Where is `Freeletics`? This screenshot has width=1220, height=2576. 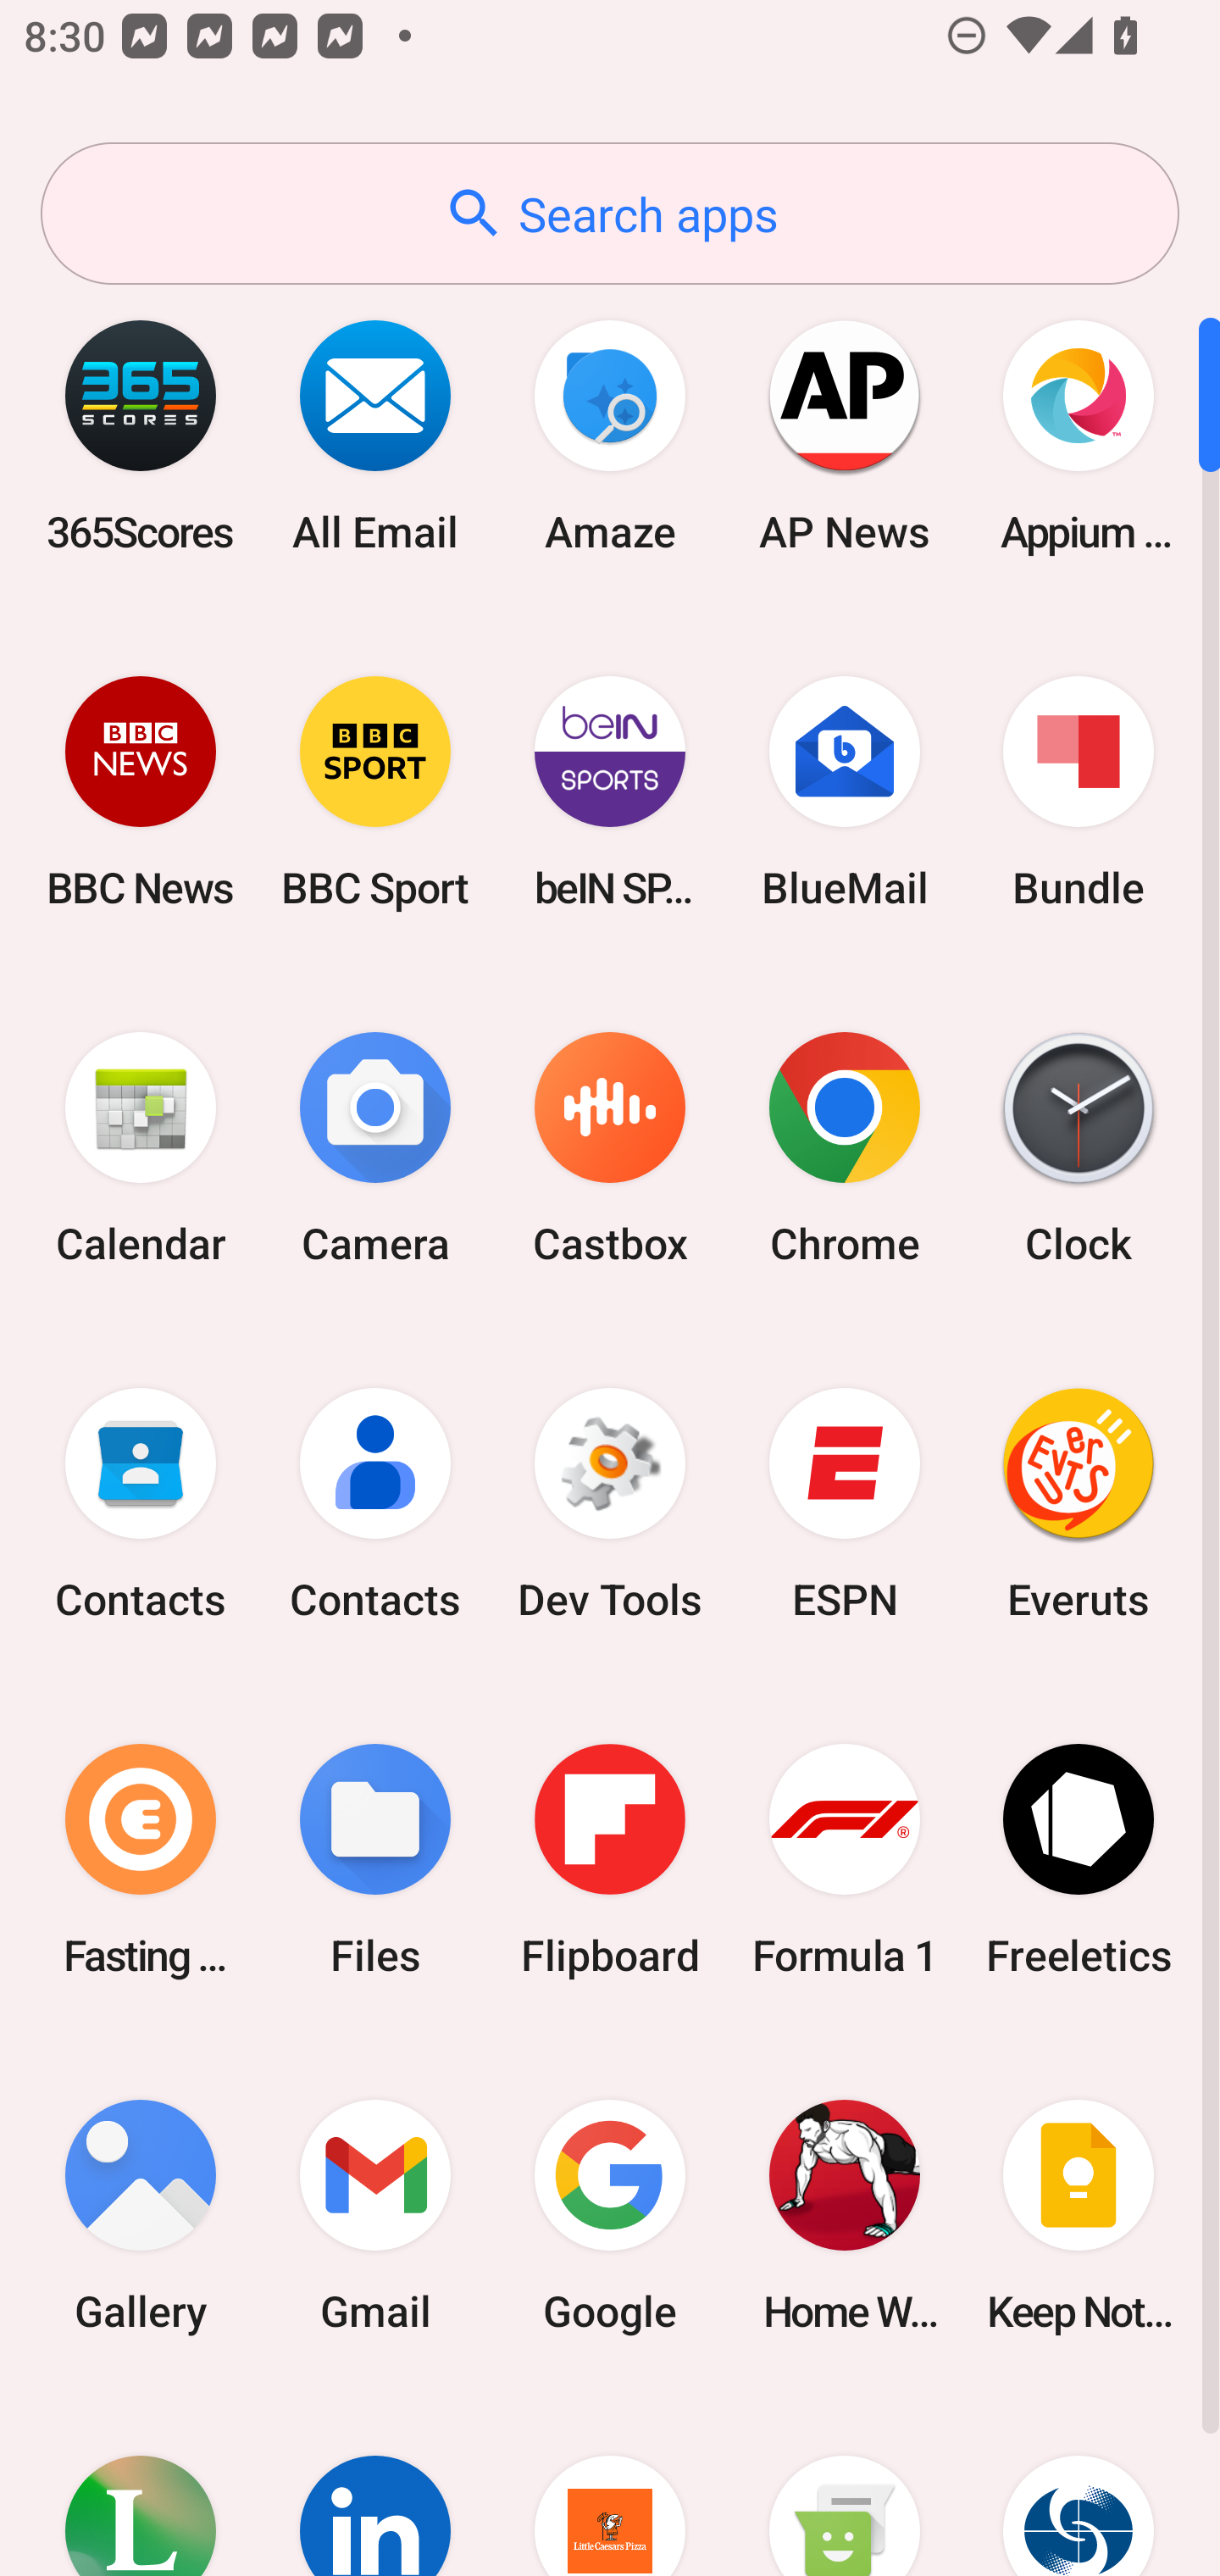
Freeletics is located at coordinates (1079, 1859).